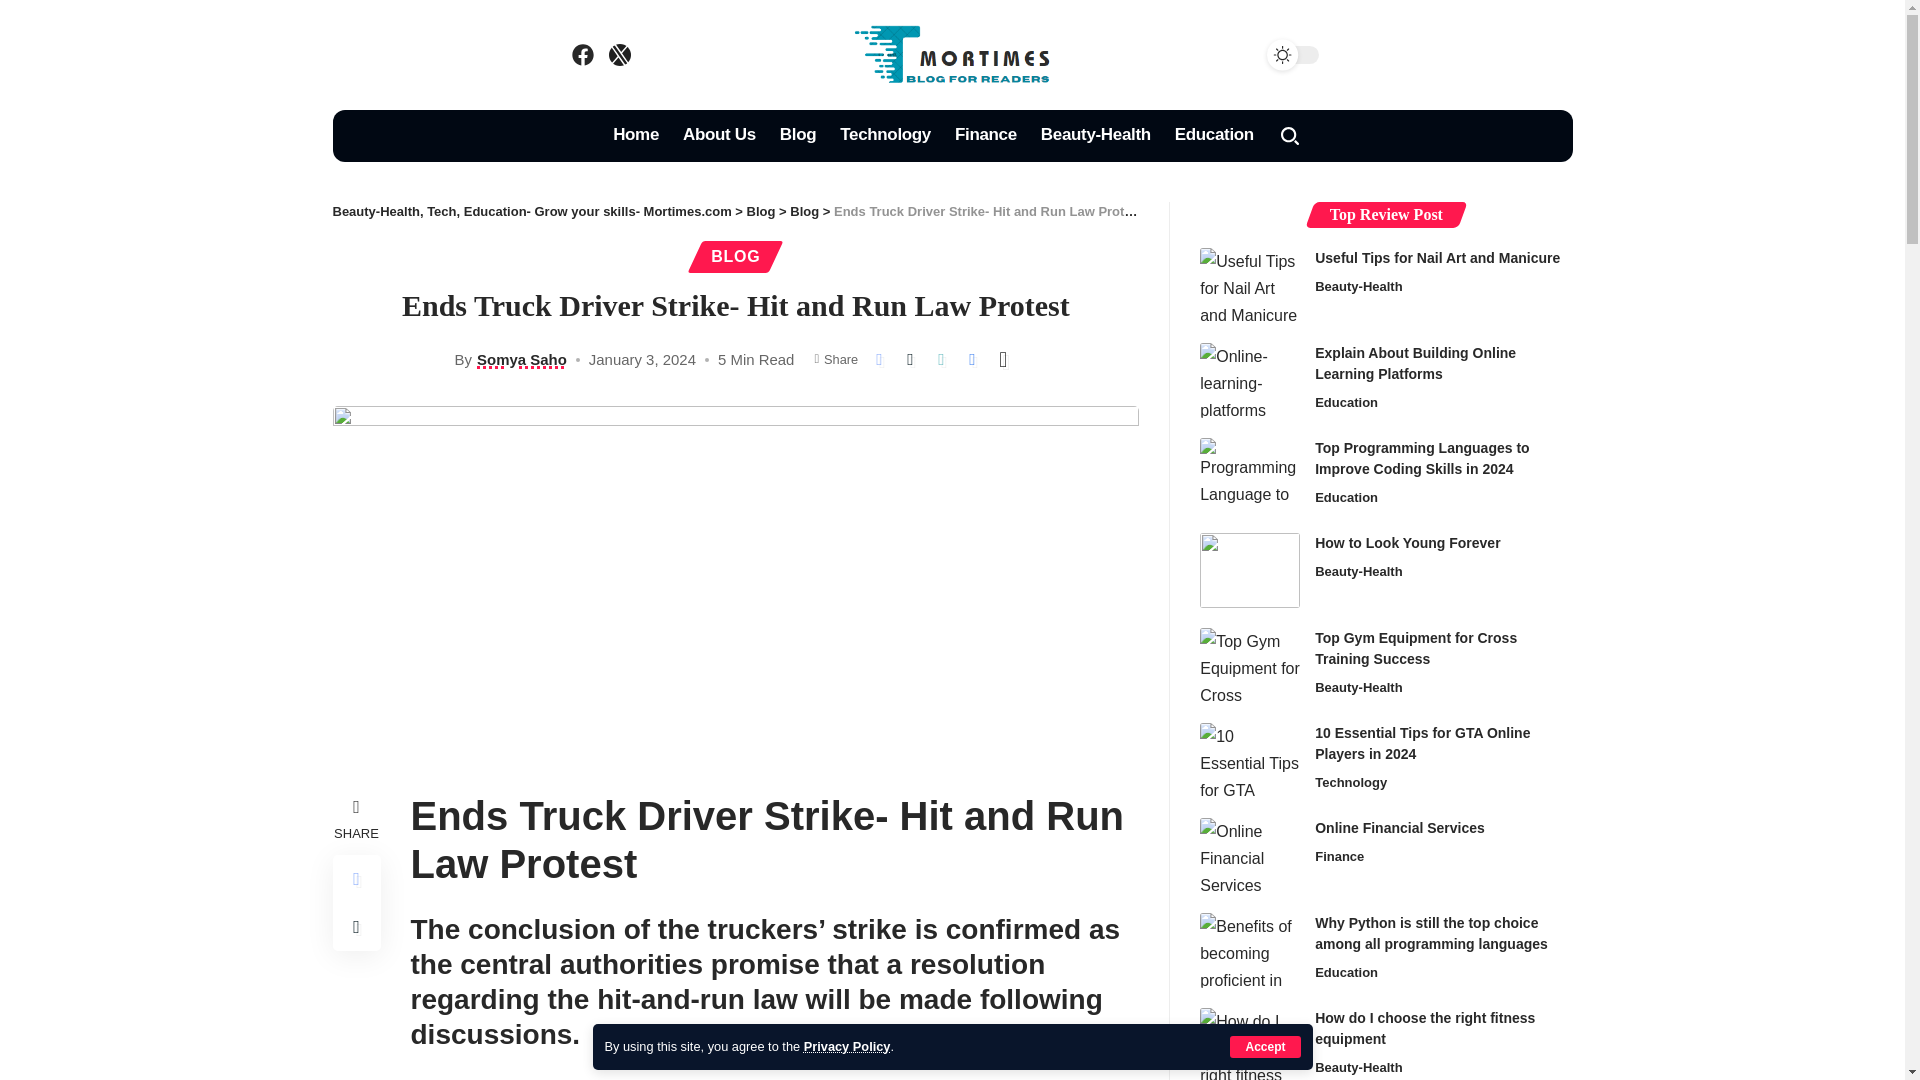 The height and width of the screenshot is (1080, 1920). Describe the element at coordinates (635, 136) in the screenshot. I see `Home` at that location.